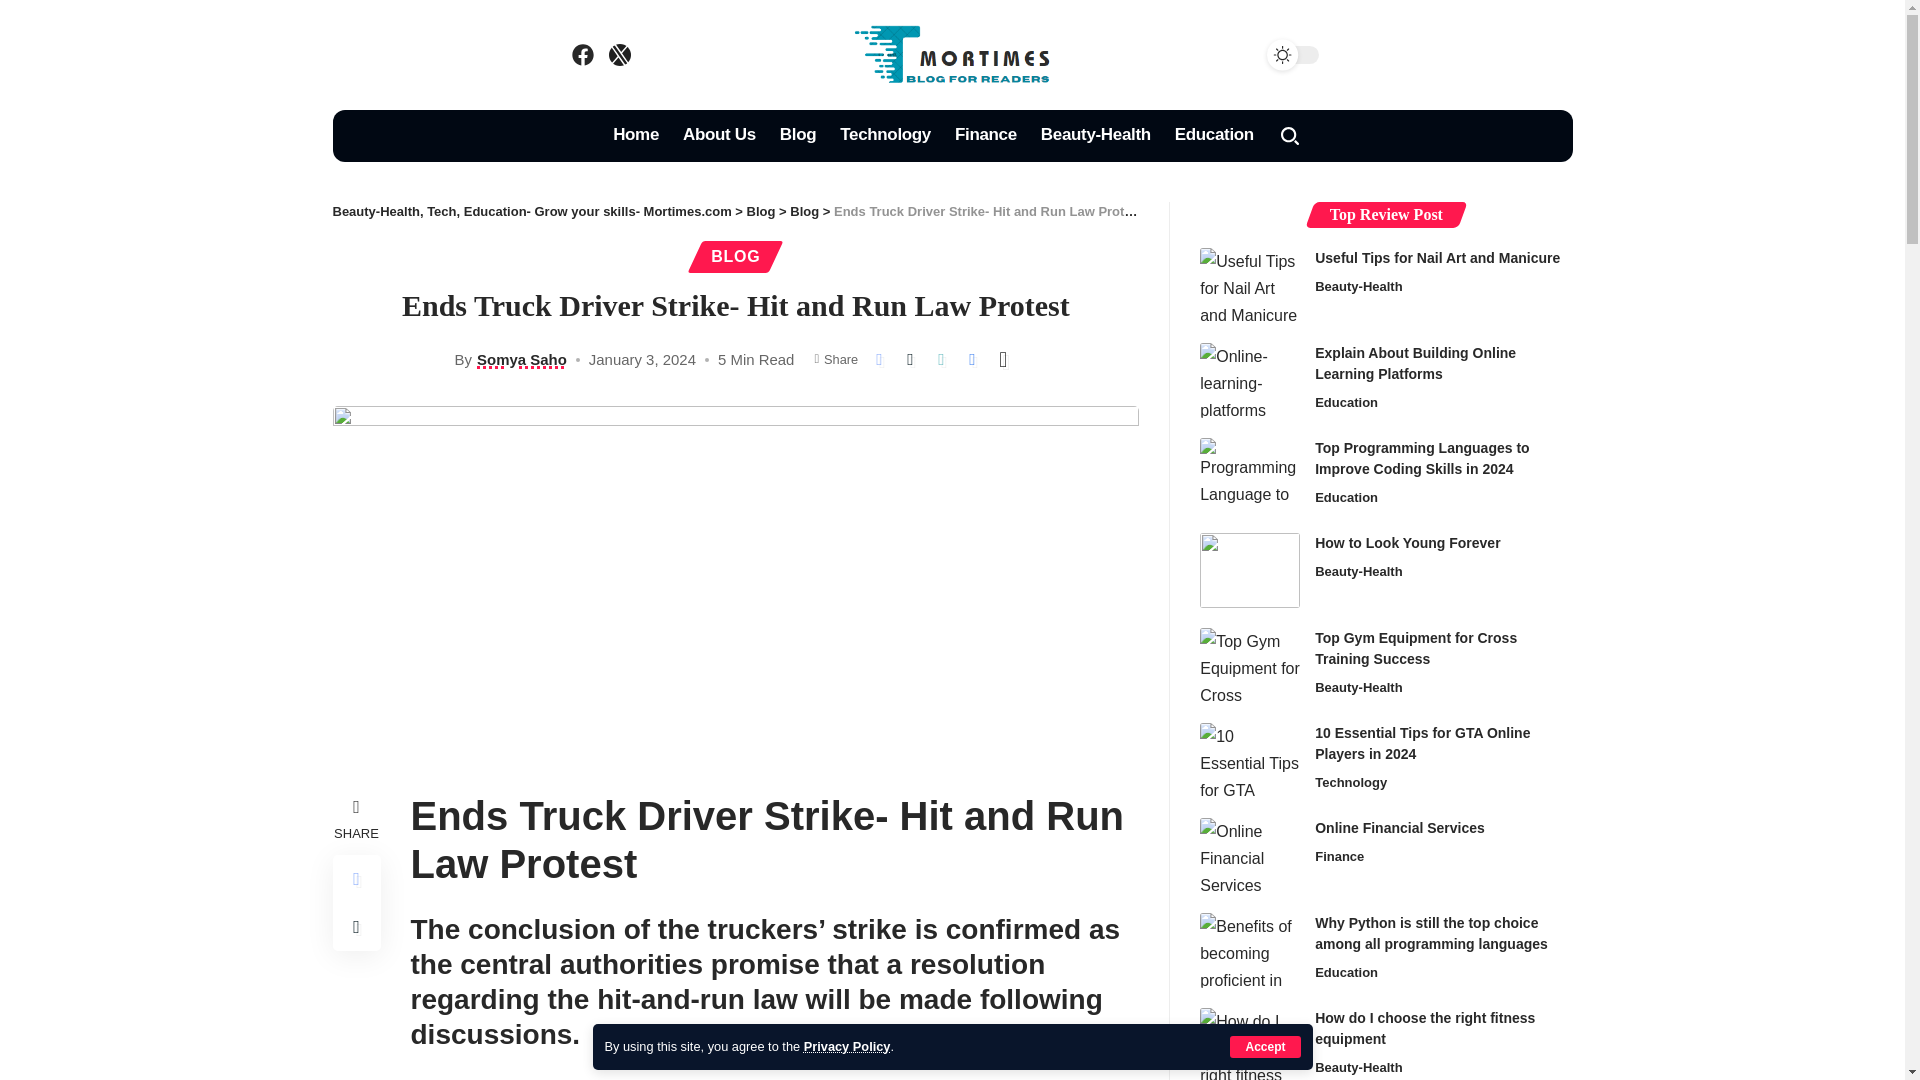 The height and width of the screenshot is (1080, 1920). Describe the element at coordinates (635, 136) in the screenshot. I see `Home` at that location.